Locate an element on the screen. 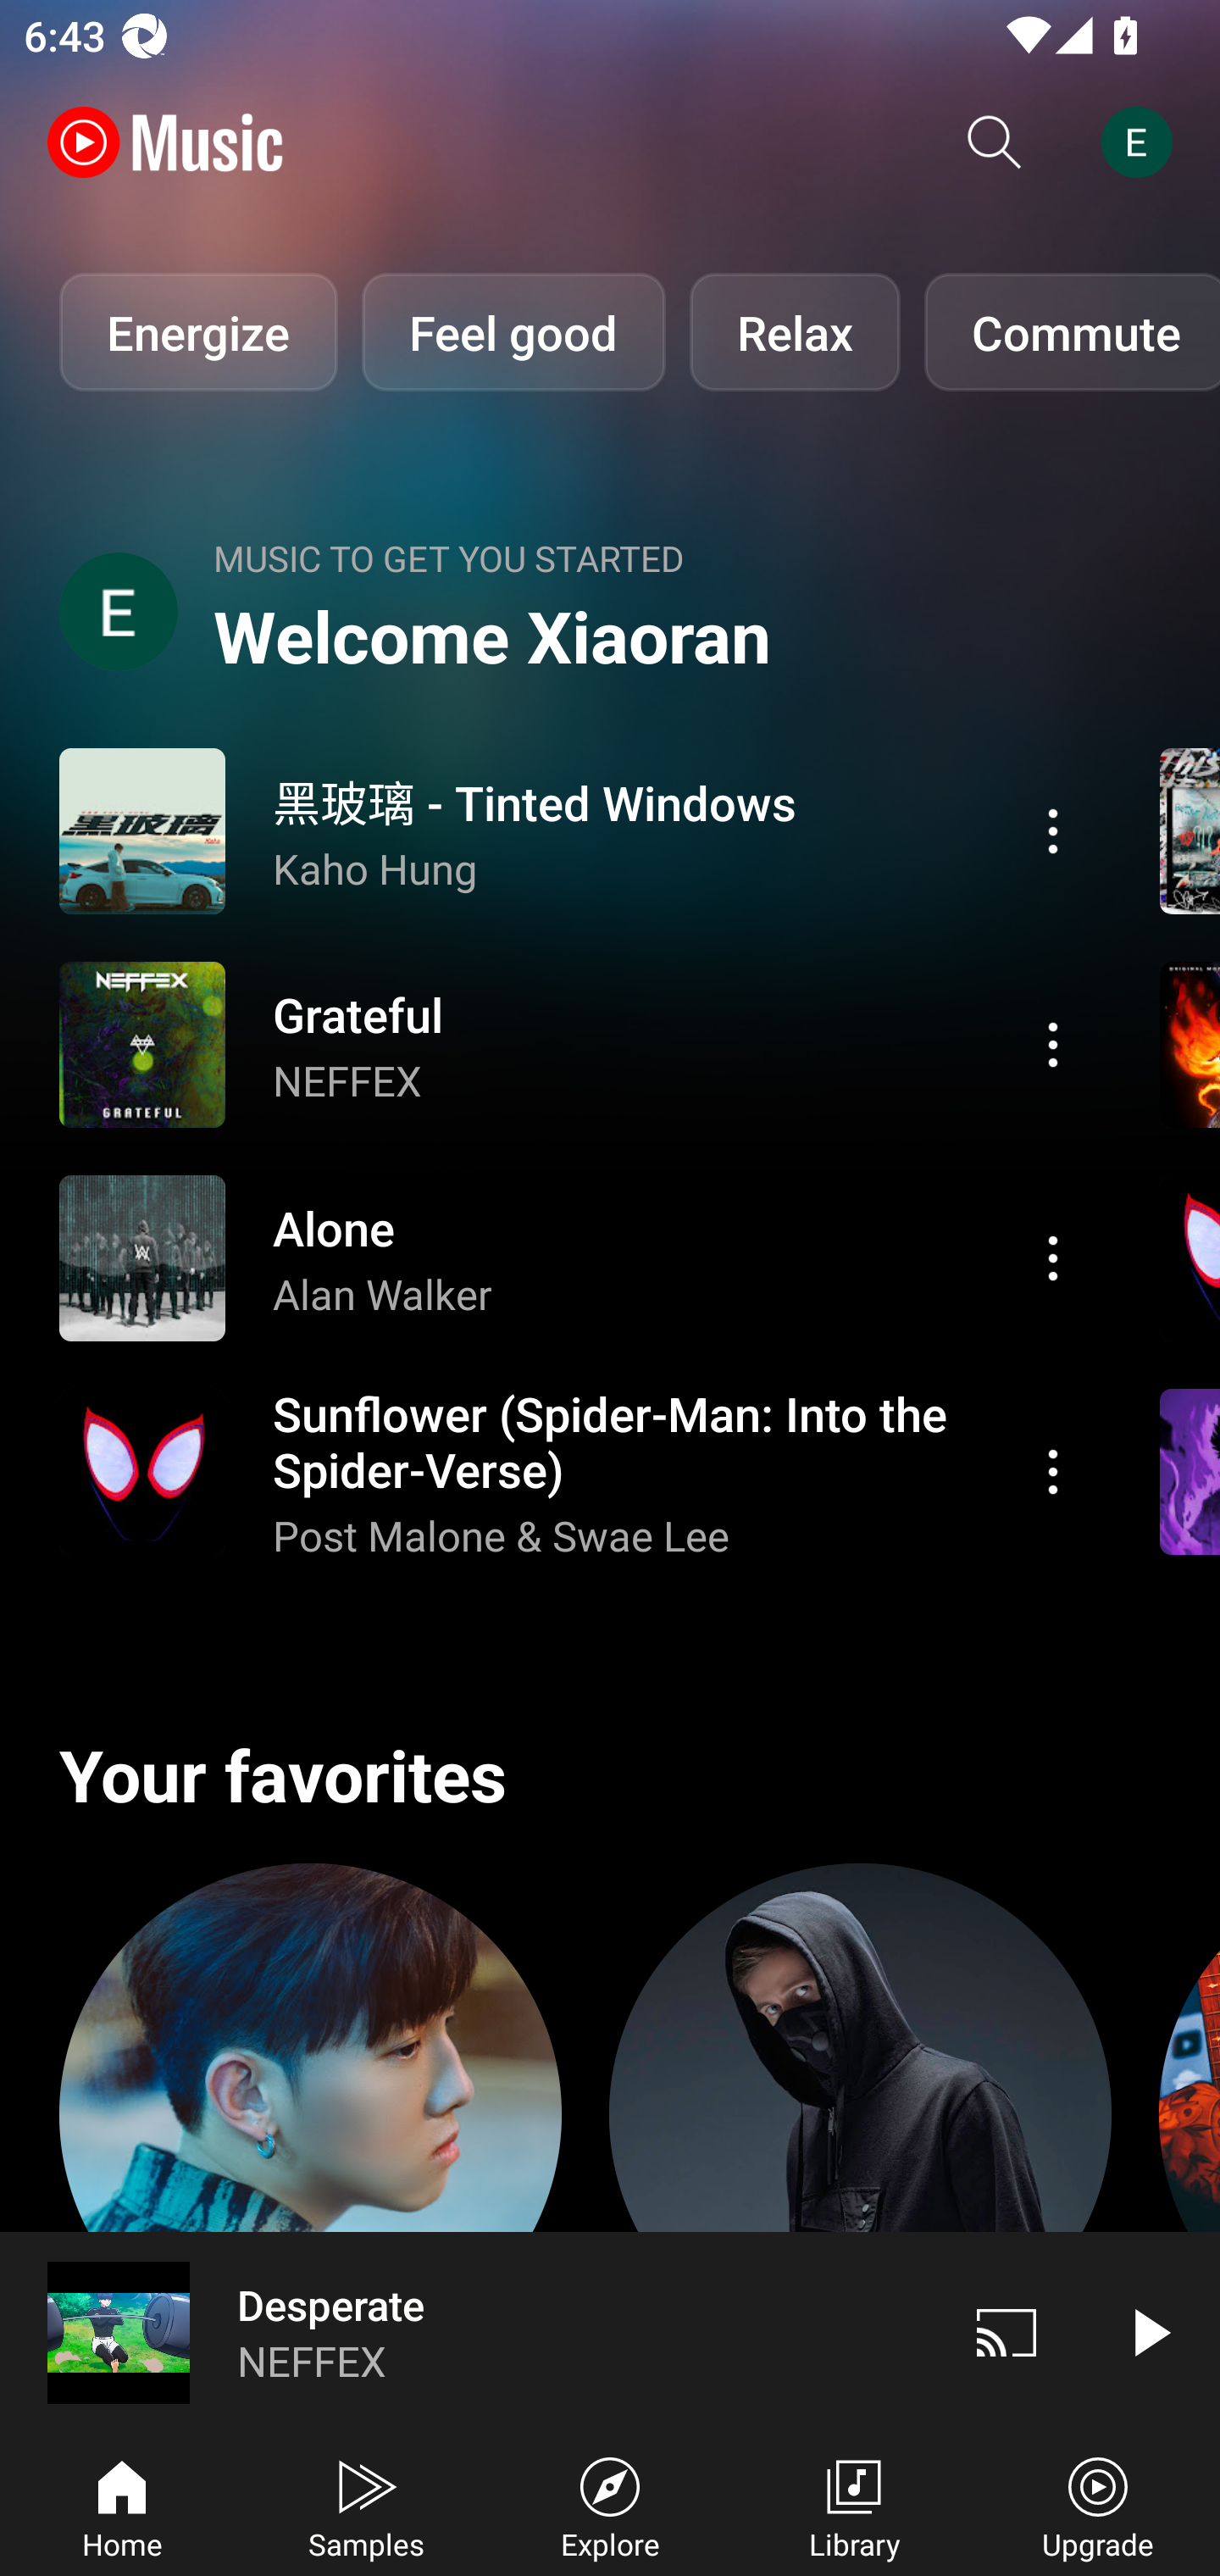 This screenshot has height=2576, width=1220. Upgrade is located at coordinates (1098, 2505).